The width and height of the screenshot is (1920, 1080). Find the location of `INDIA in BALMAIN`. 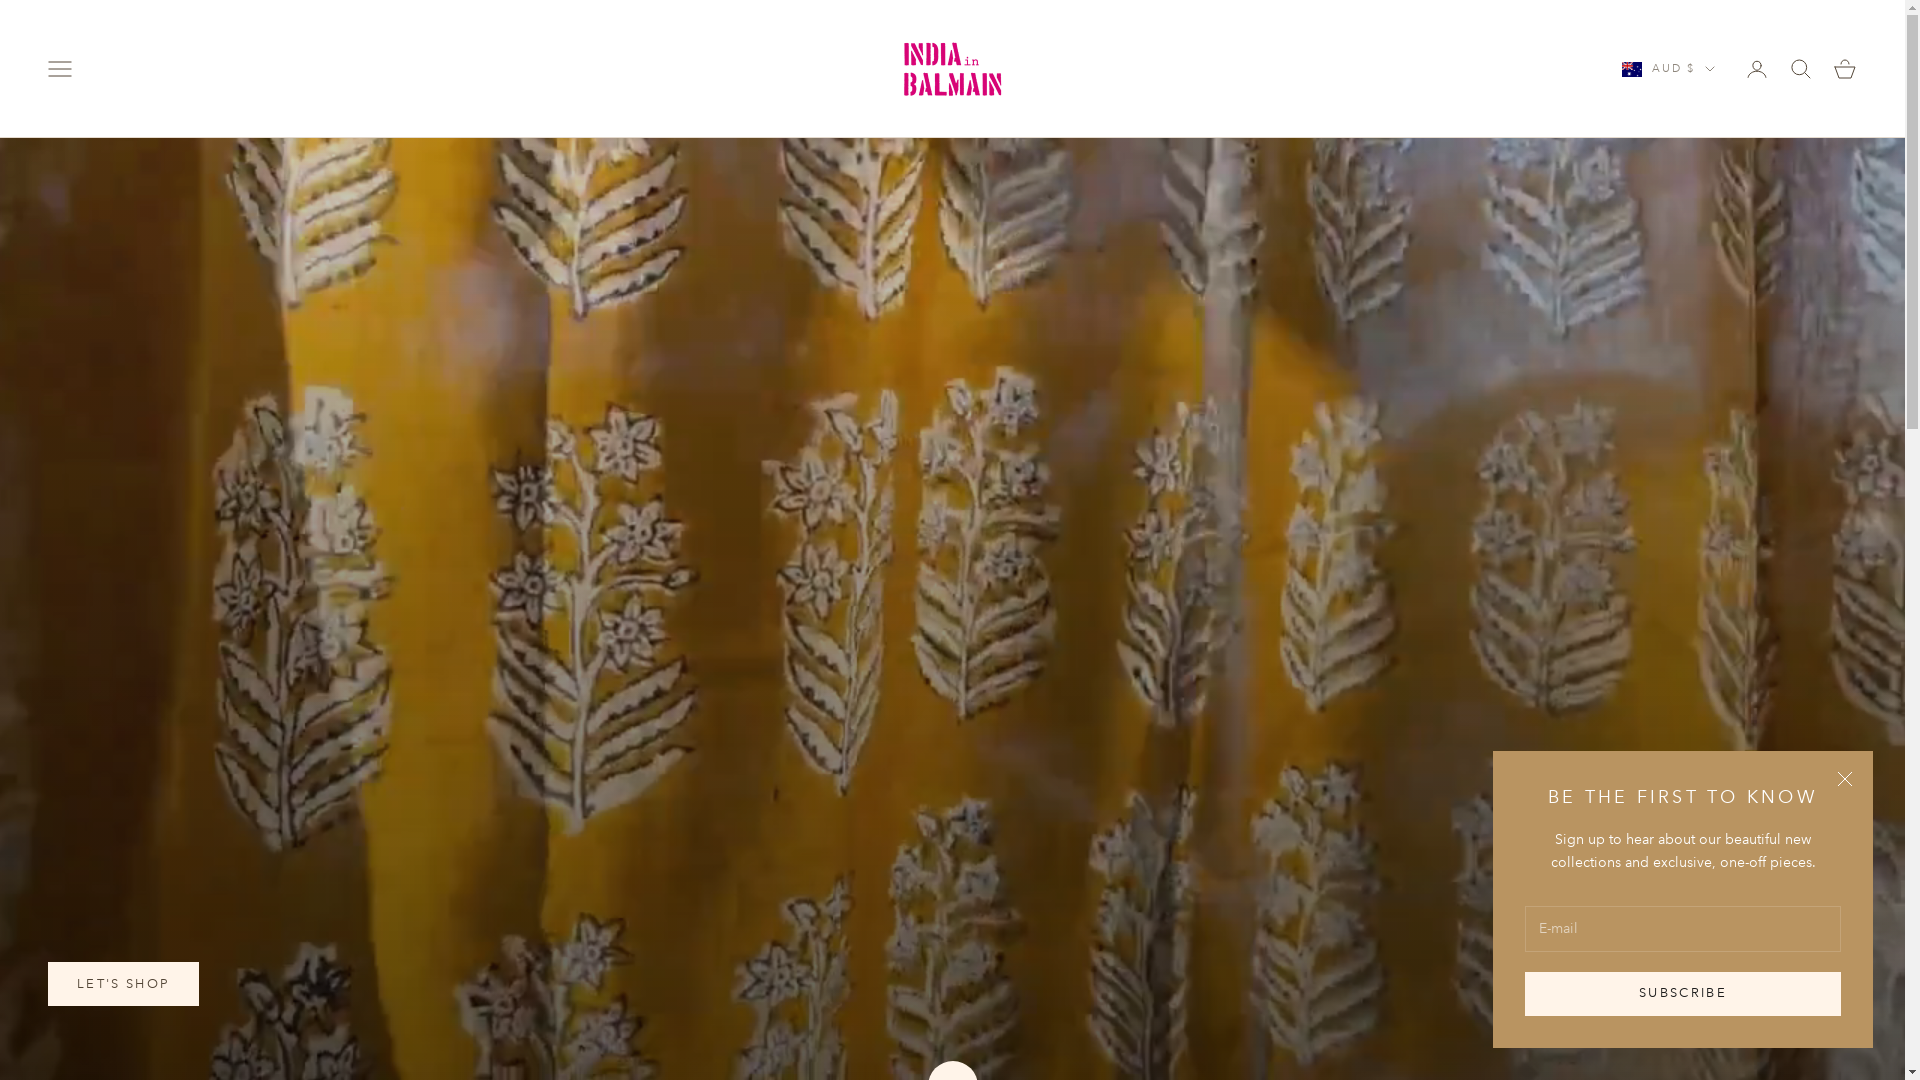

INDIA in BALMAIN is located at coordinates (952, 69).